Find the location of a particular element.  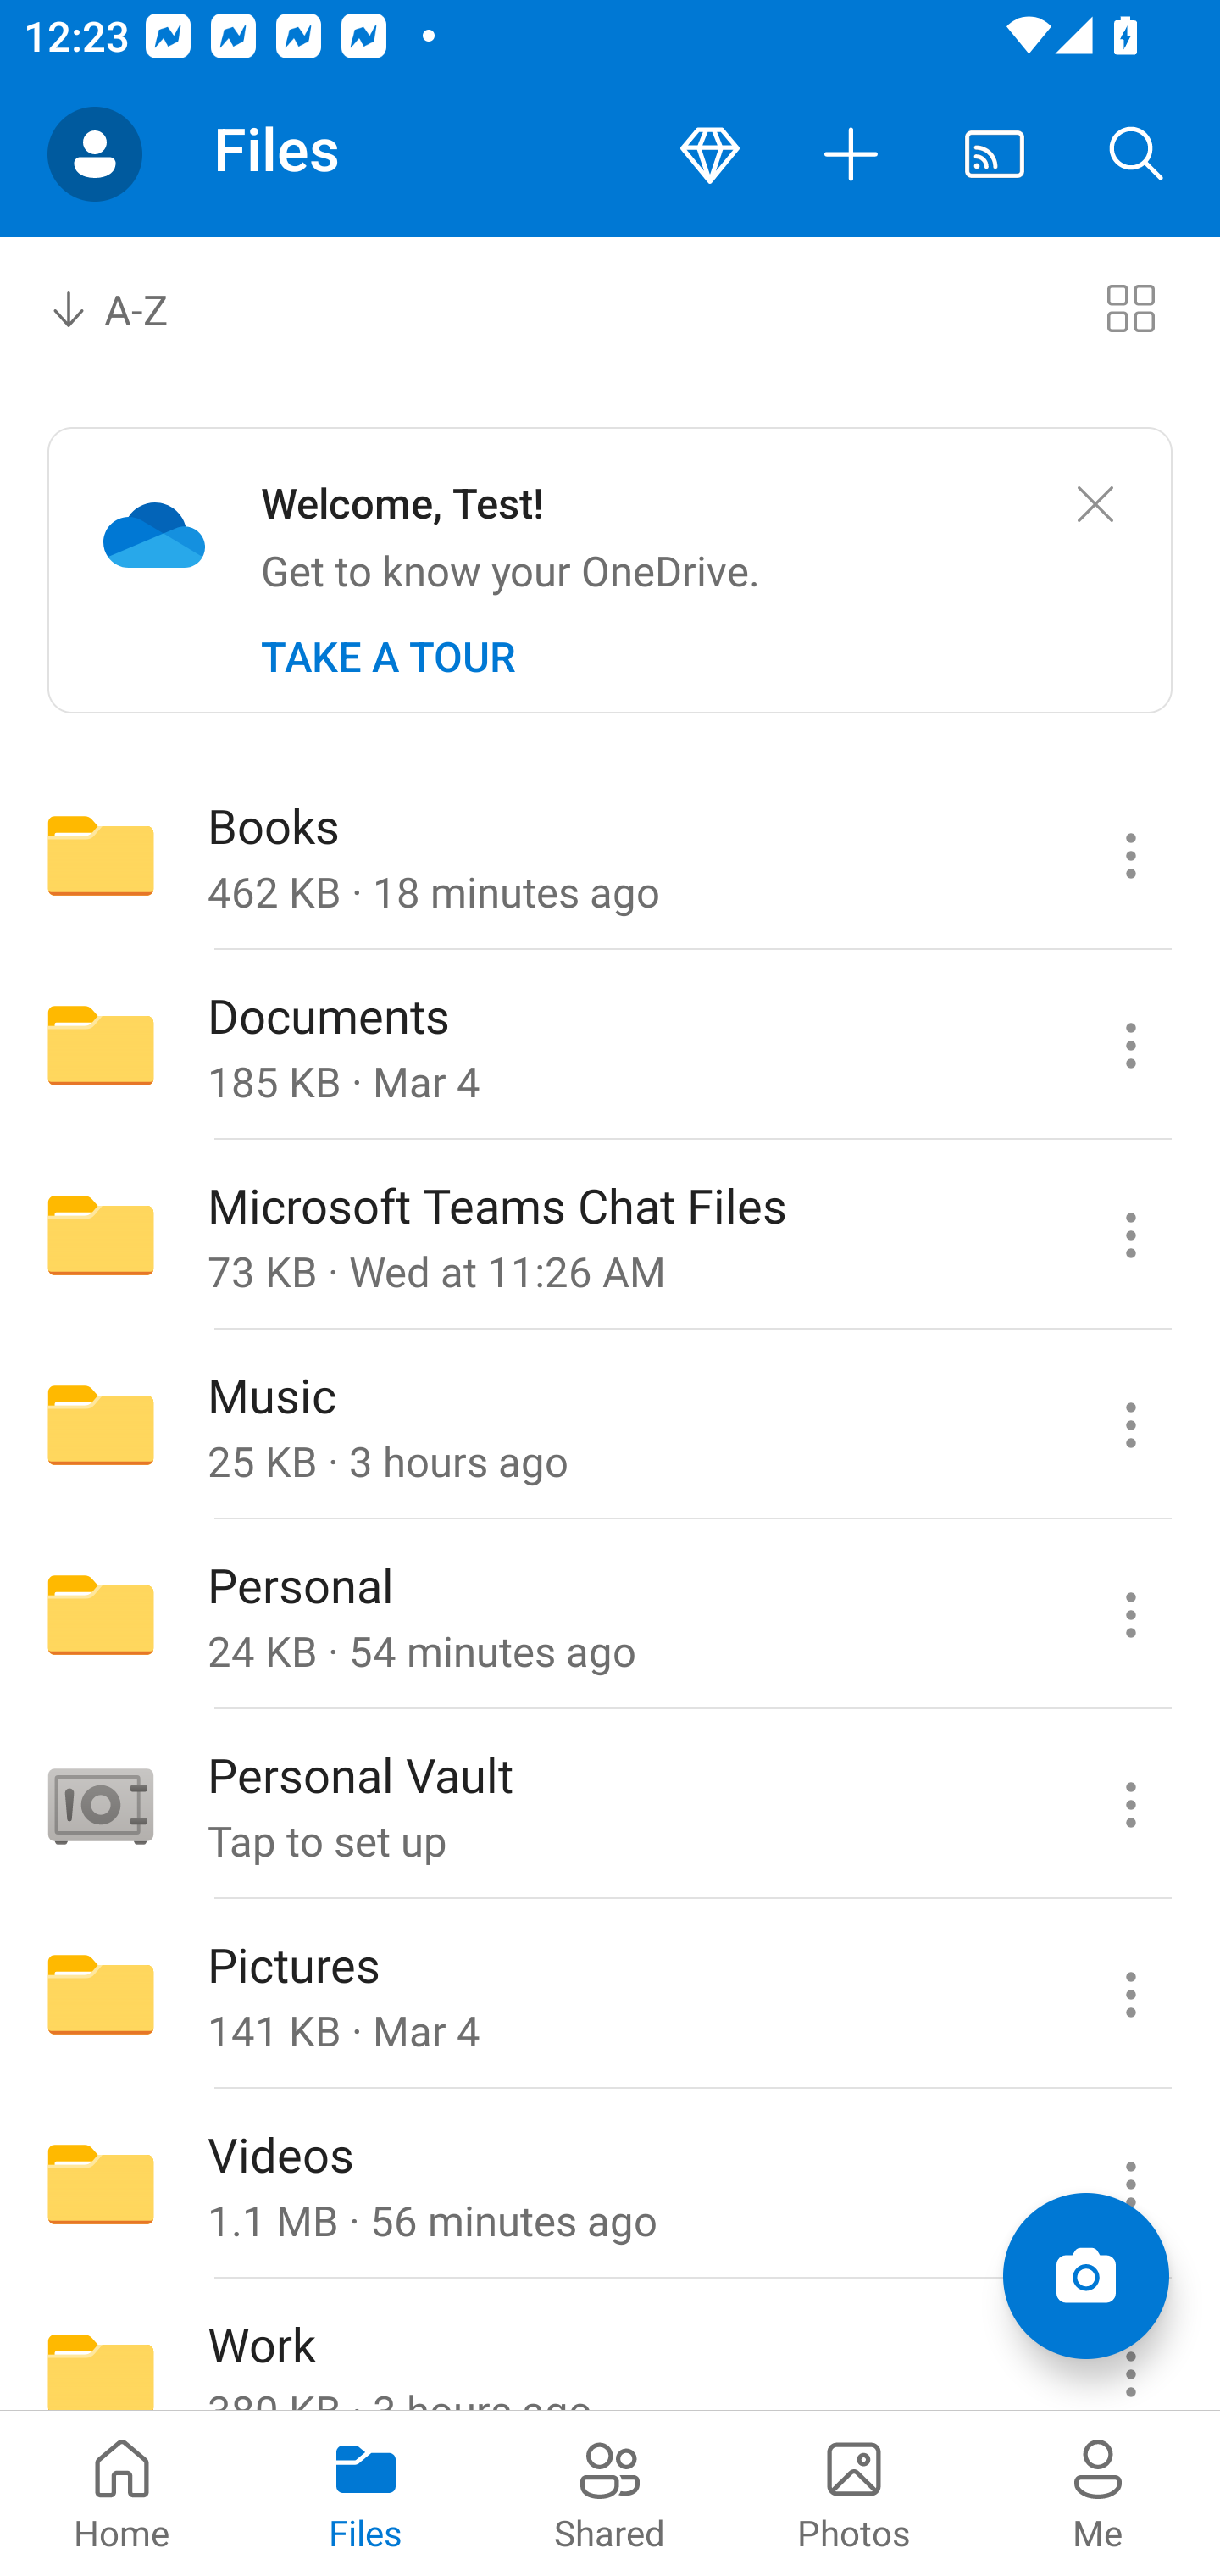

TAKE A TOUR is located at coordinates (388, 657).